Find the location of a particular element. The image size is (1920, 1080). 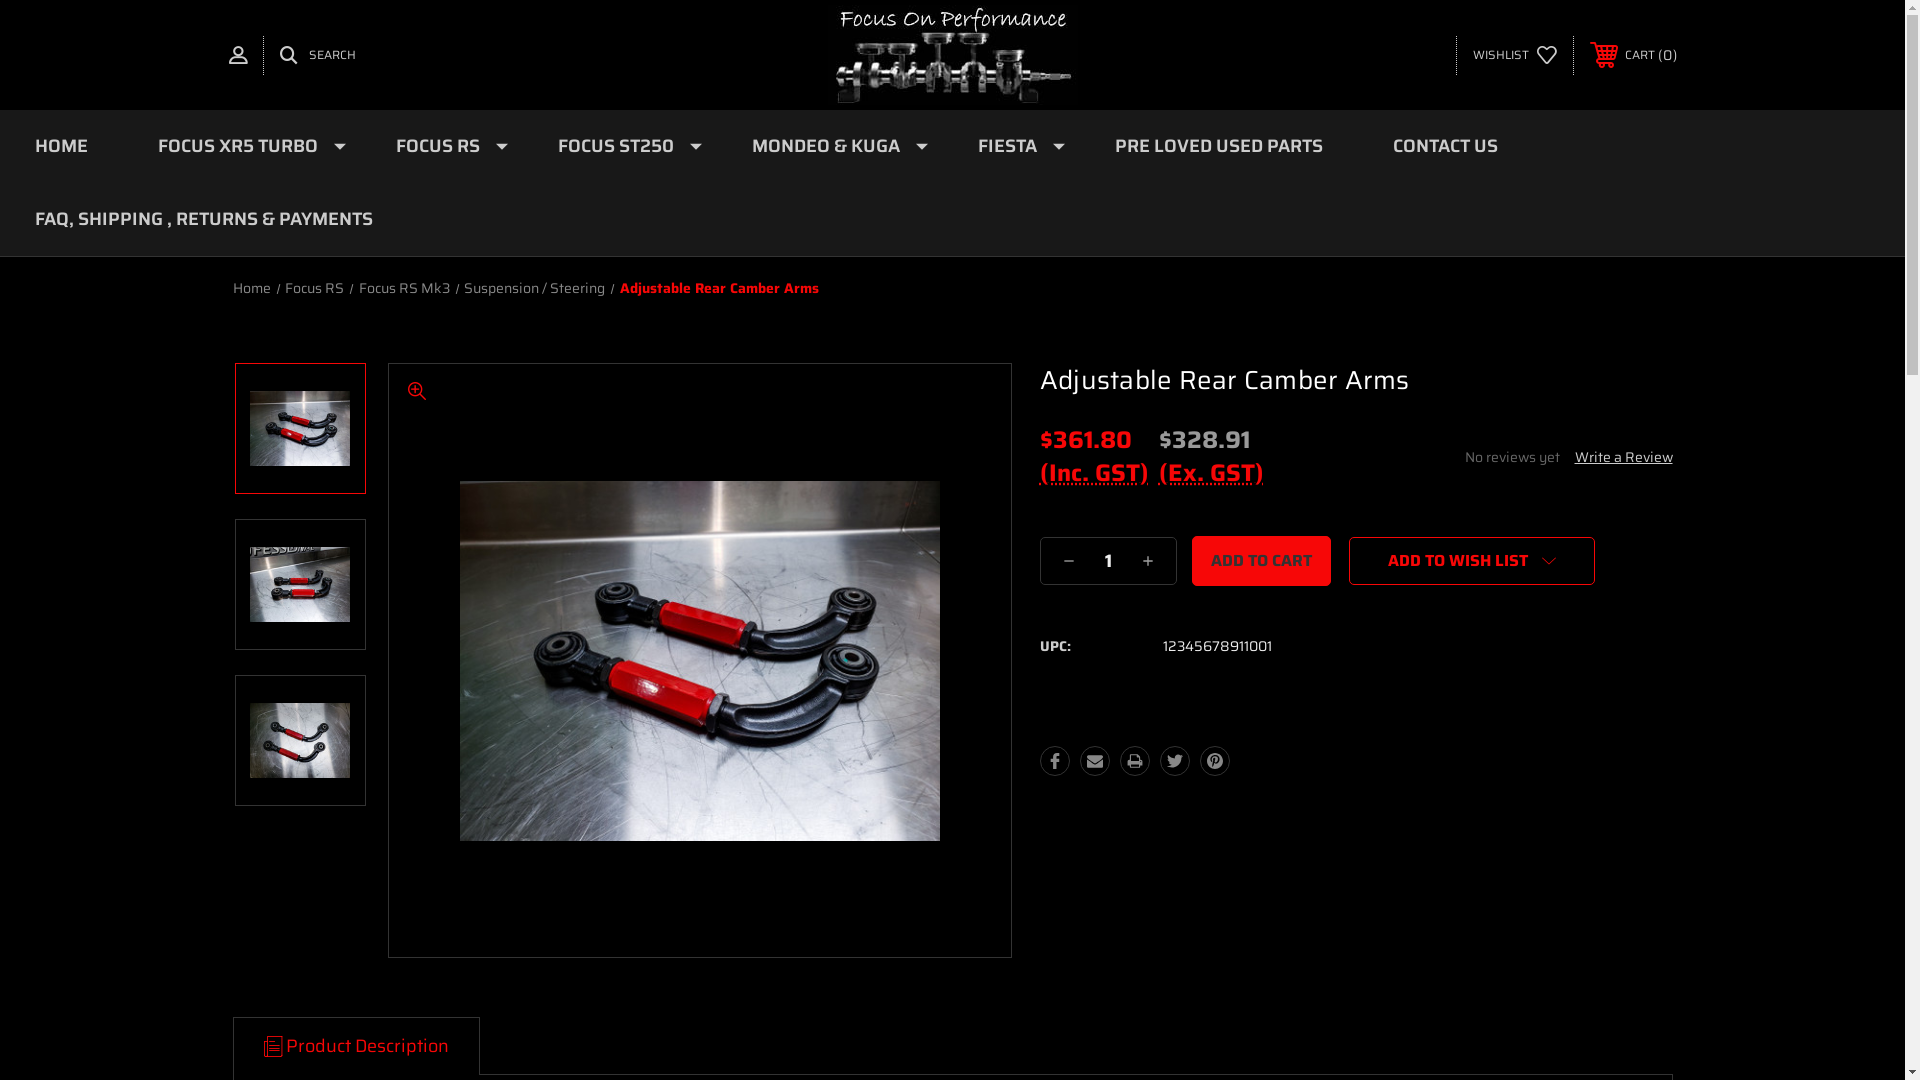

Focus XR5 Rear Adjustable Camber Arms is located at coordinates (300, 740).